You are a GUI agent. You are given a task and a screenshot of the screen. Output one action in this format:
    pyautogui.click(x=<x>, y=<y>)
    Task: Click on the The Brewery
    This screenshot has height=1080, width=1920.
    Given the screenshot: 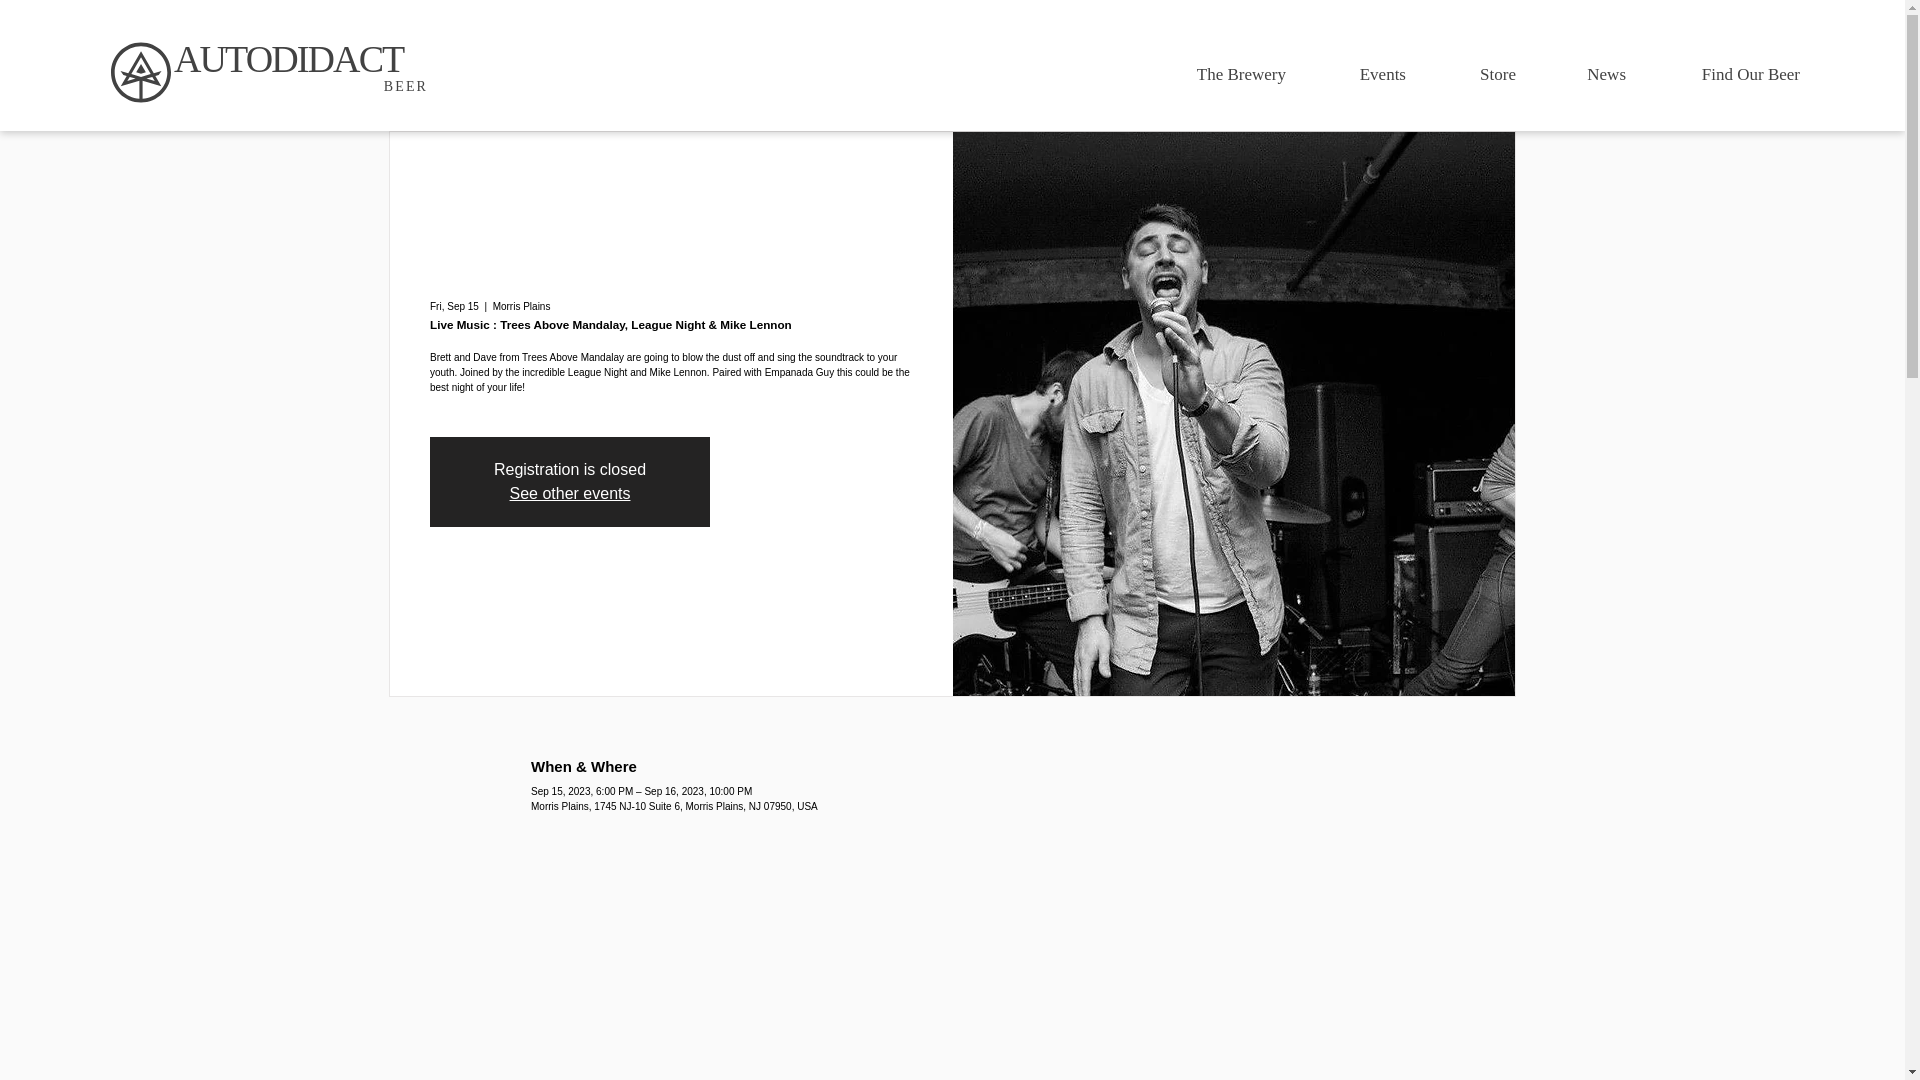 What is the action you would take?
    pyautogui.click(x=1218, y=74)
    